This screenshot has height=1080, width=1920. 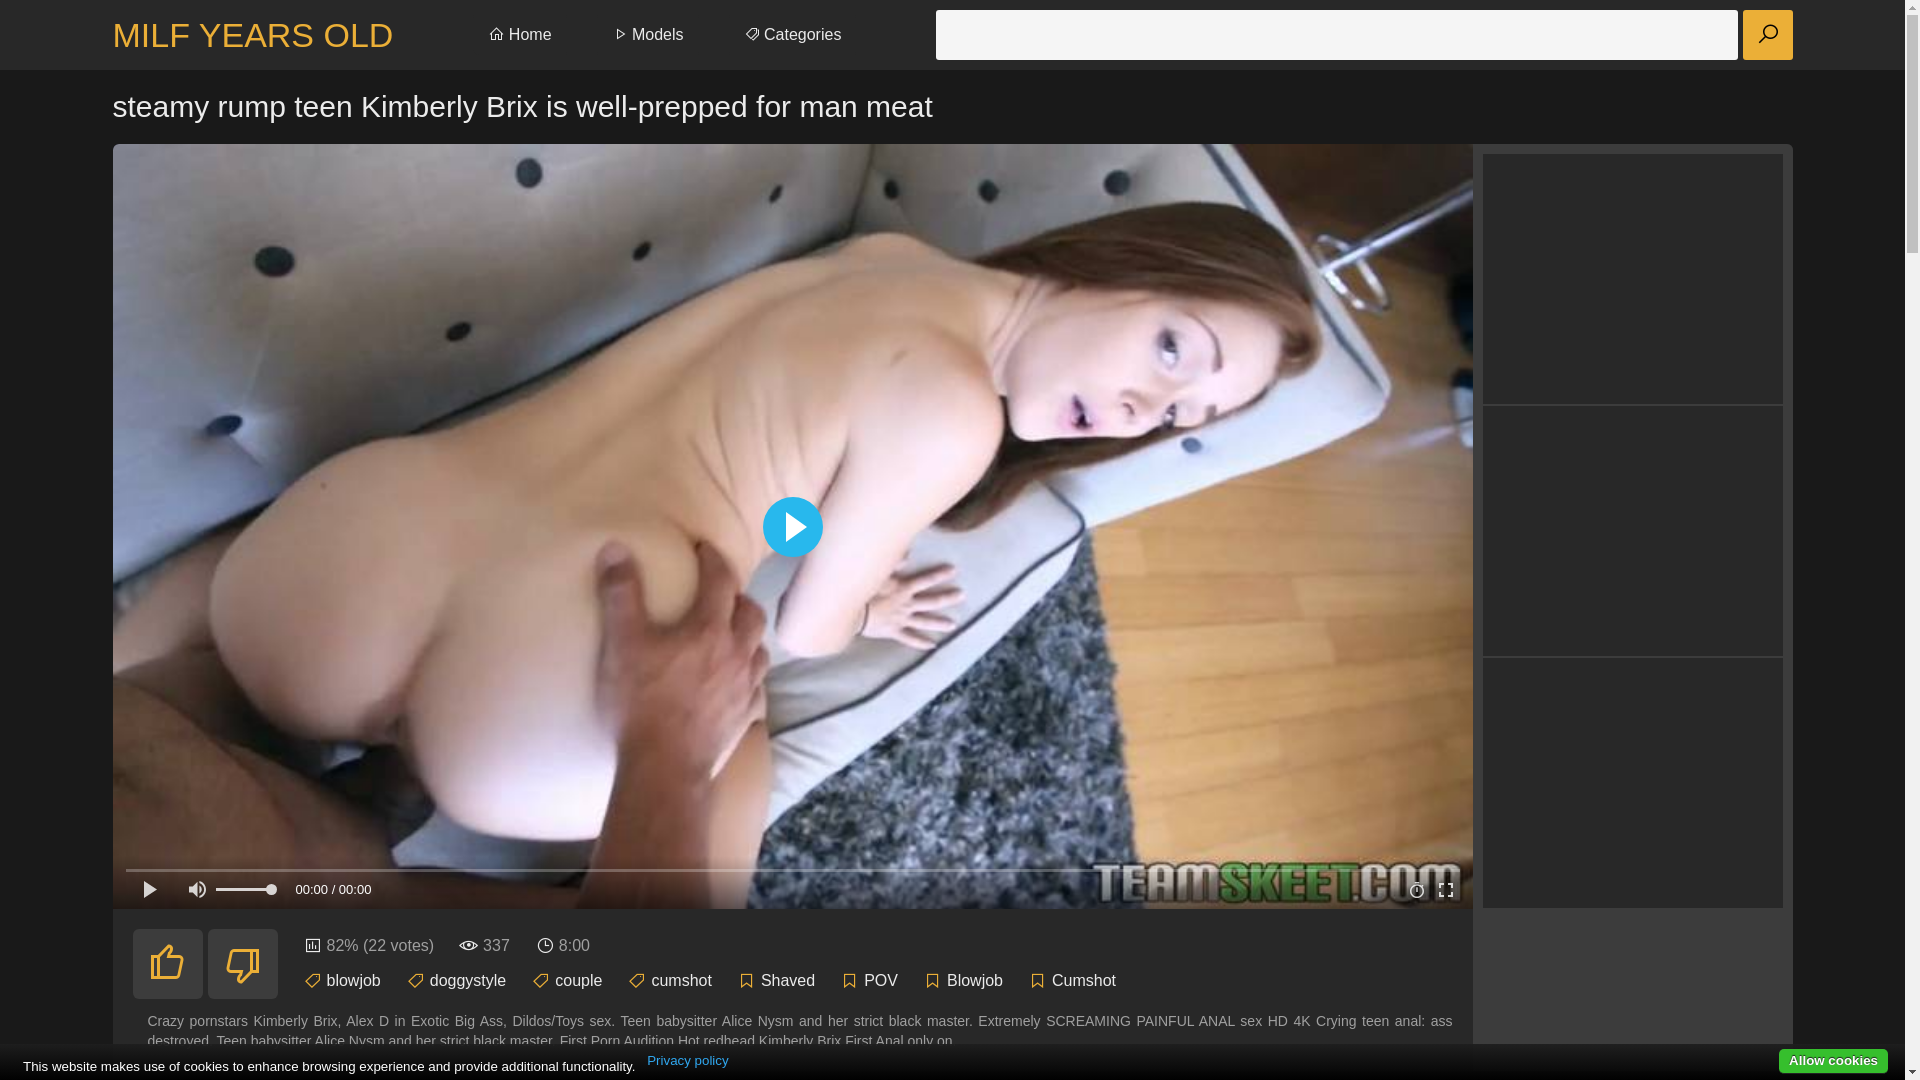 I want to click on Shaved, so click(x=788, y=980).